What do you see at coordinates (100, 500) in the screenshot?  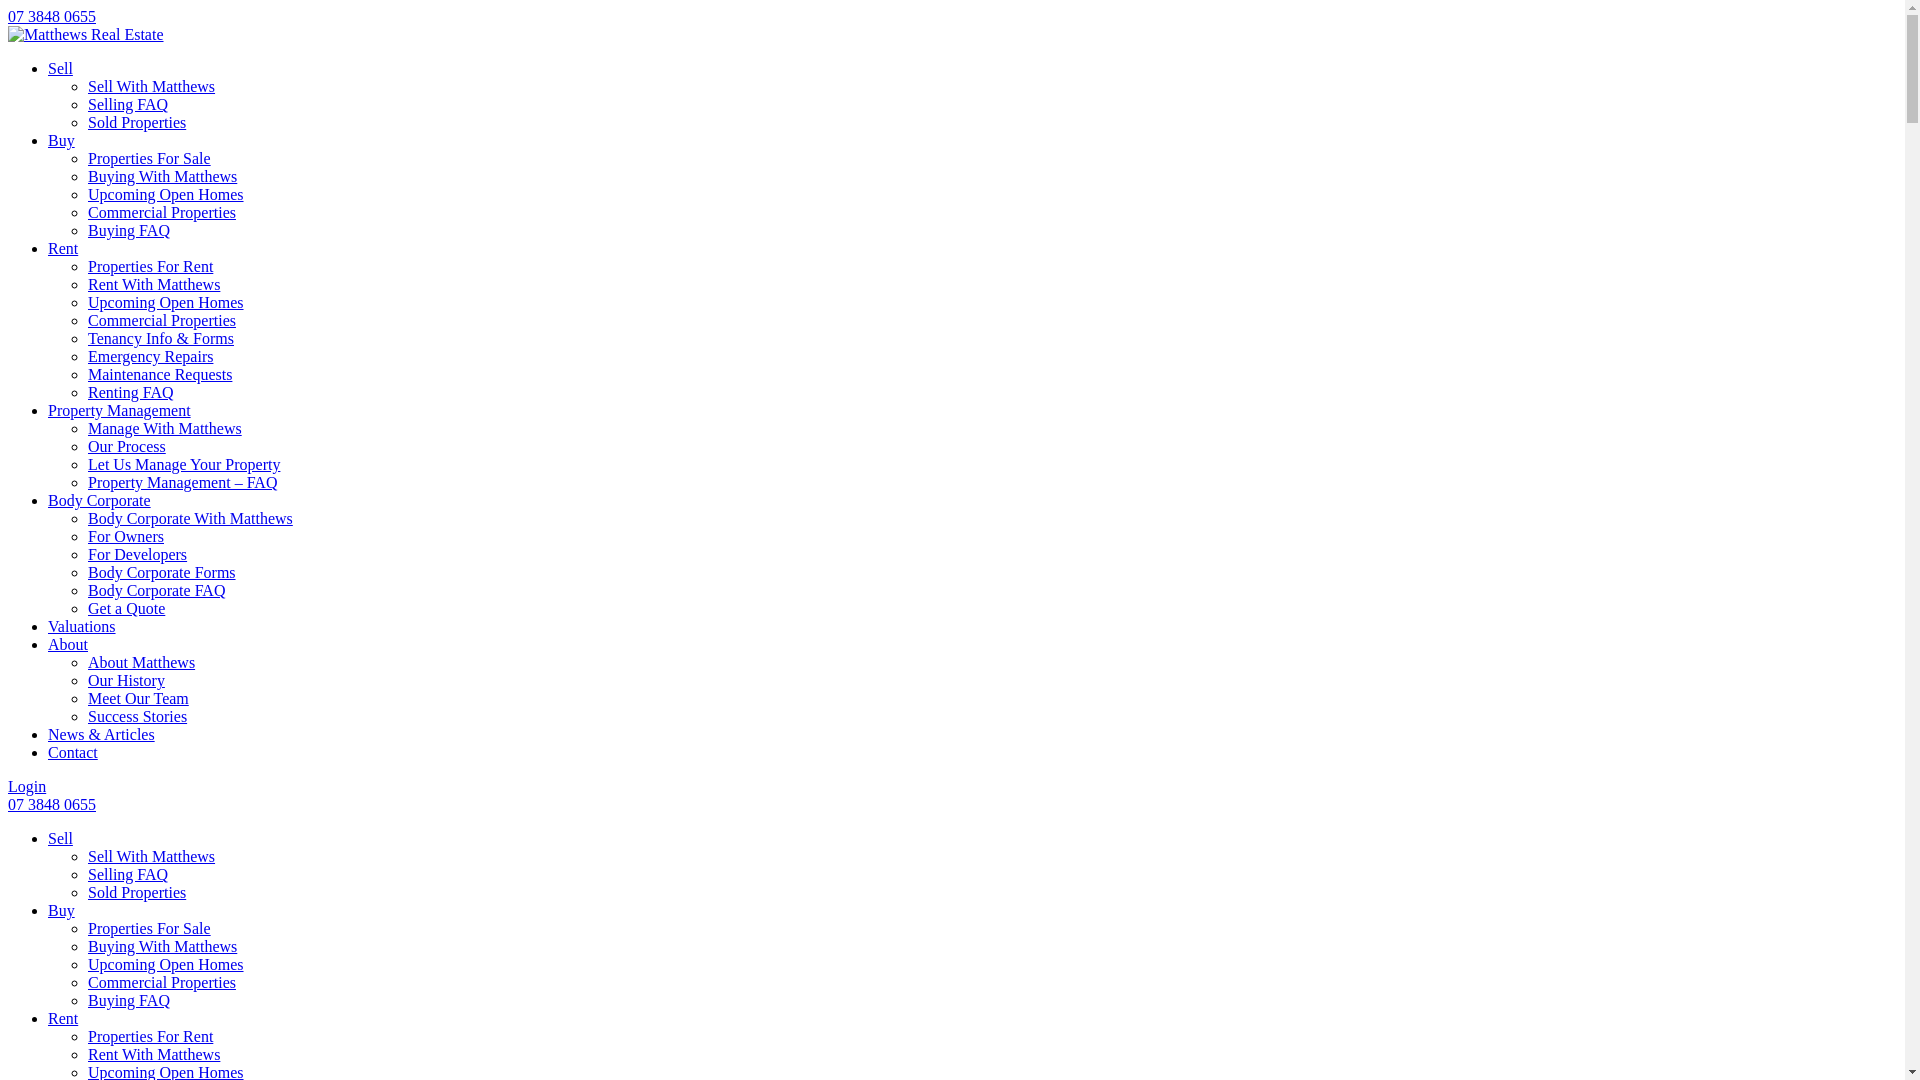 I see `Body Corporate` at bounding box center [100, 500].